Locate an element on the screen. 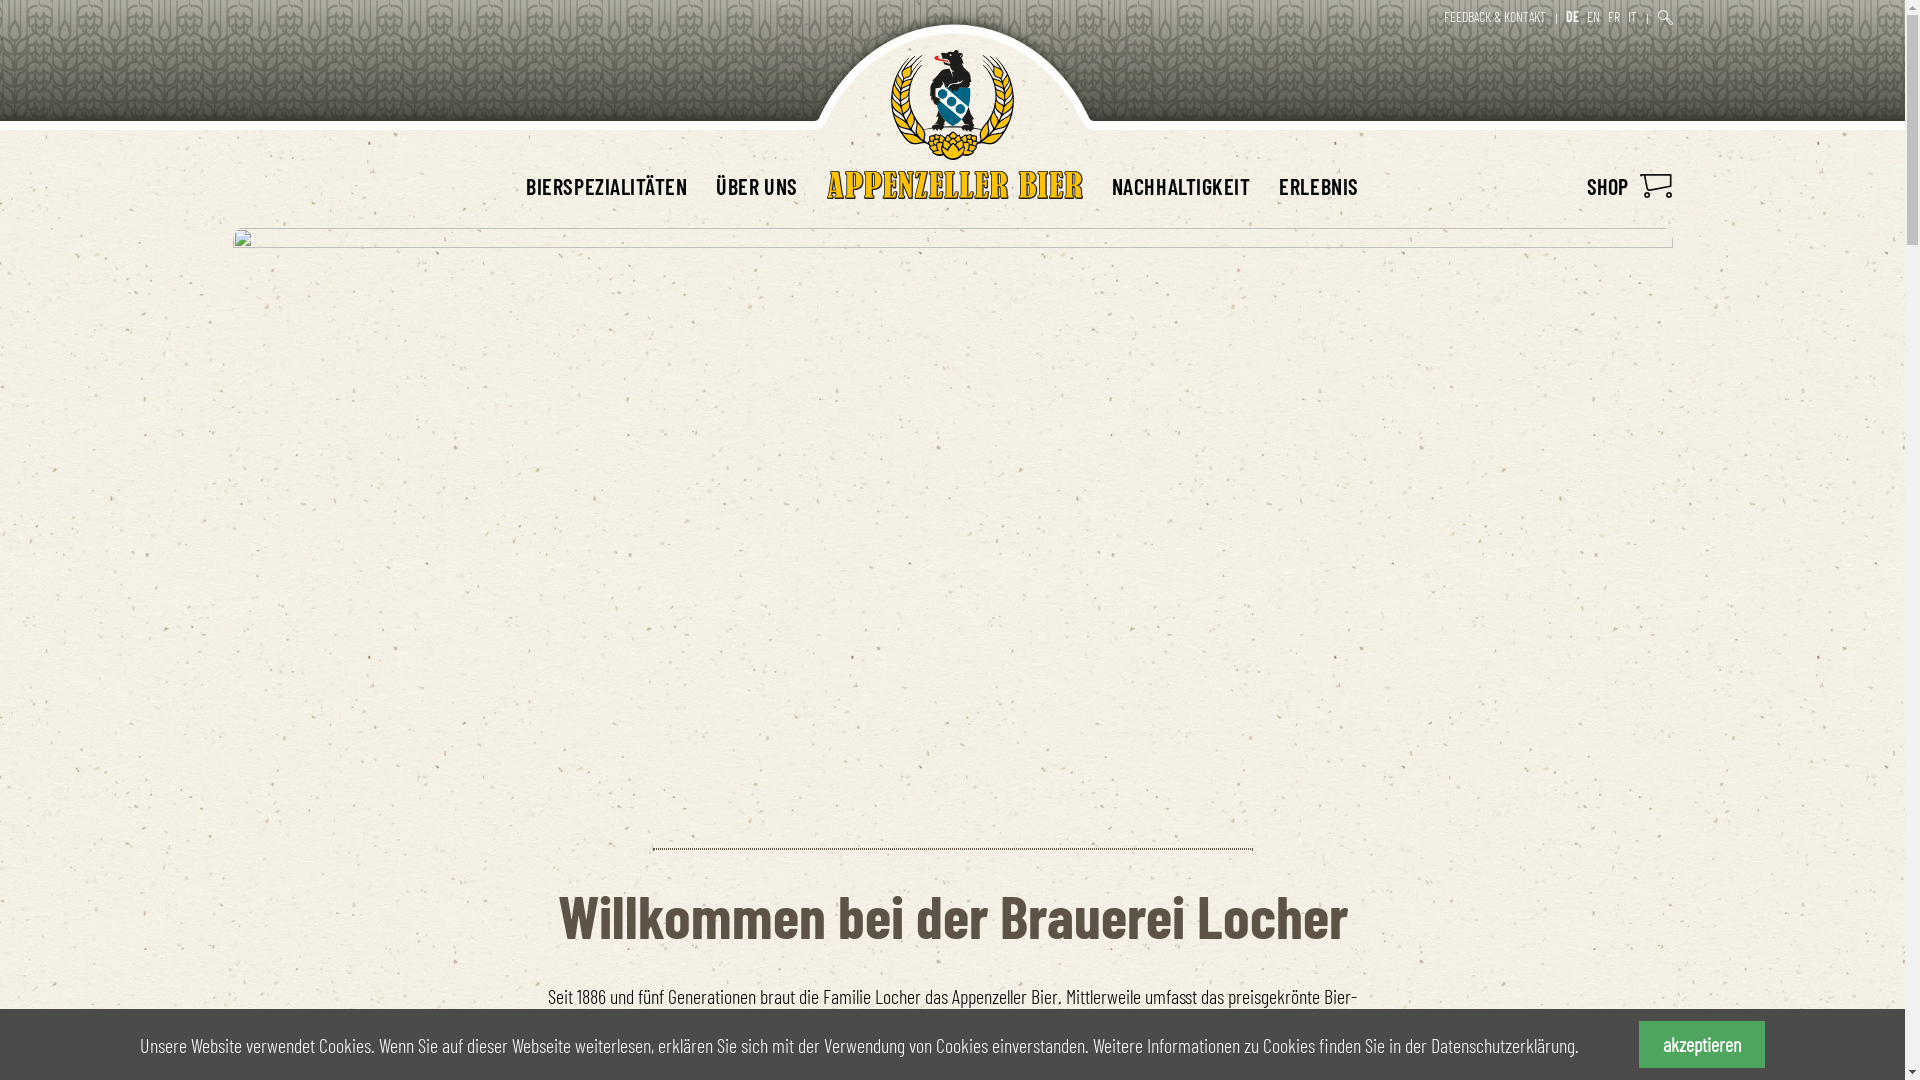 The width and height of the screenshot is (1920, 1080). akzeptieren is located at coordinates (1702, 1044).